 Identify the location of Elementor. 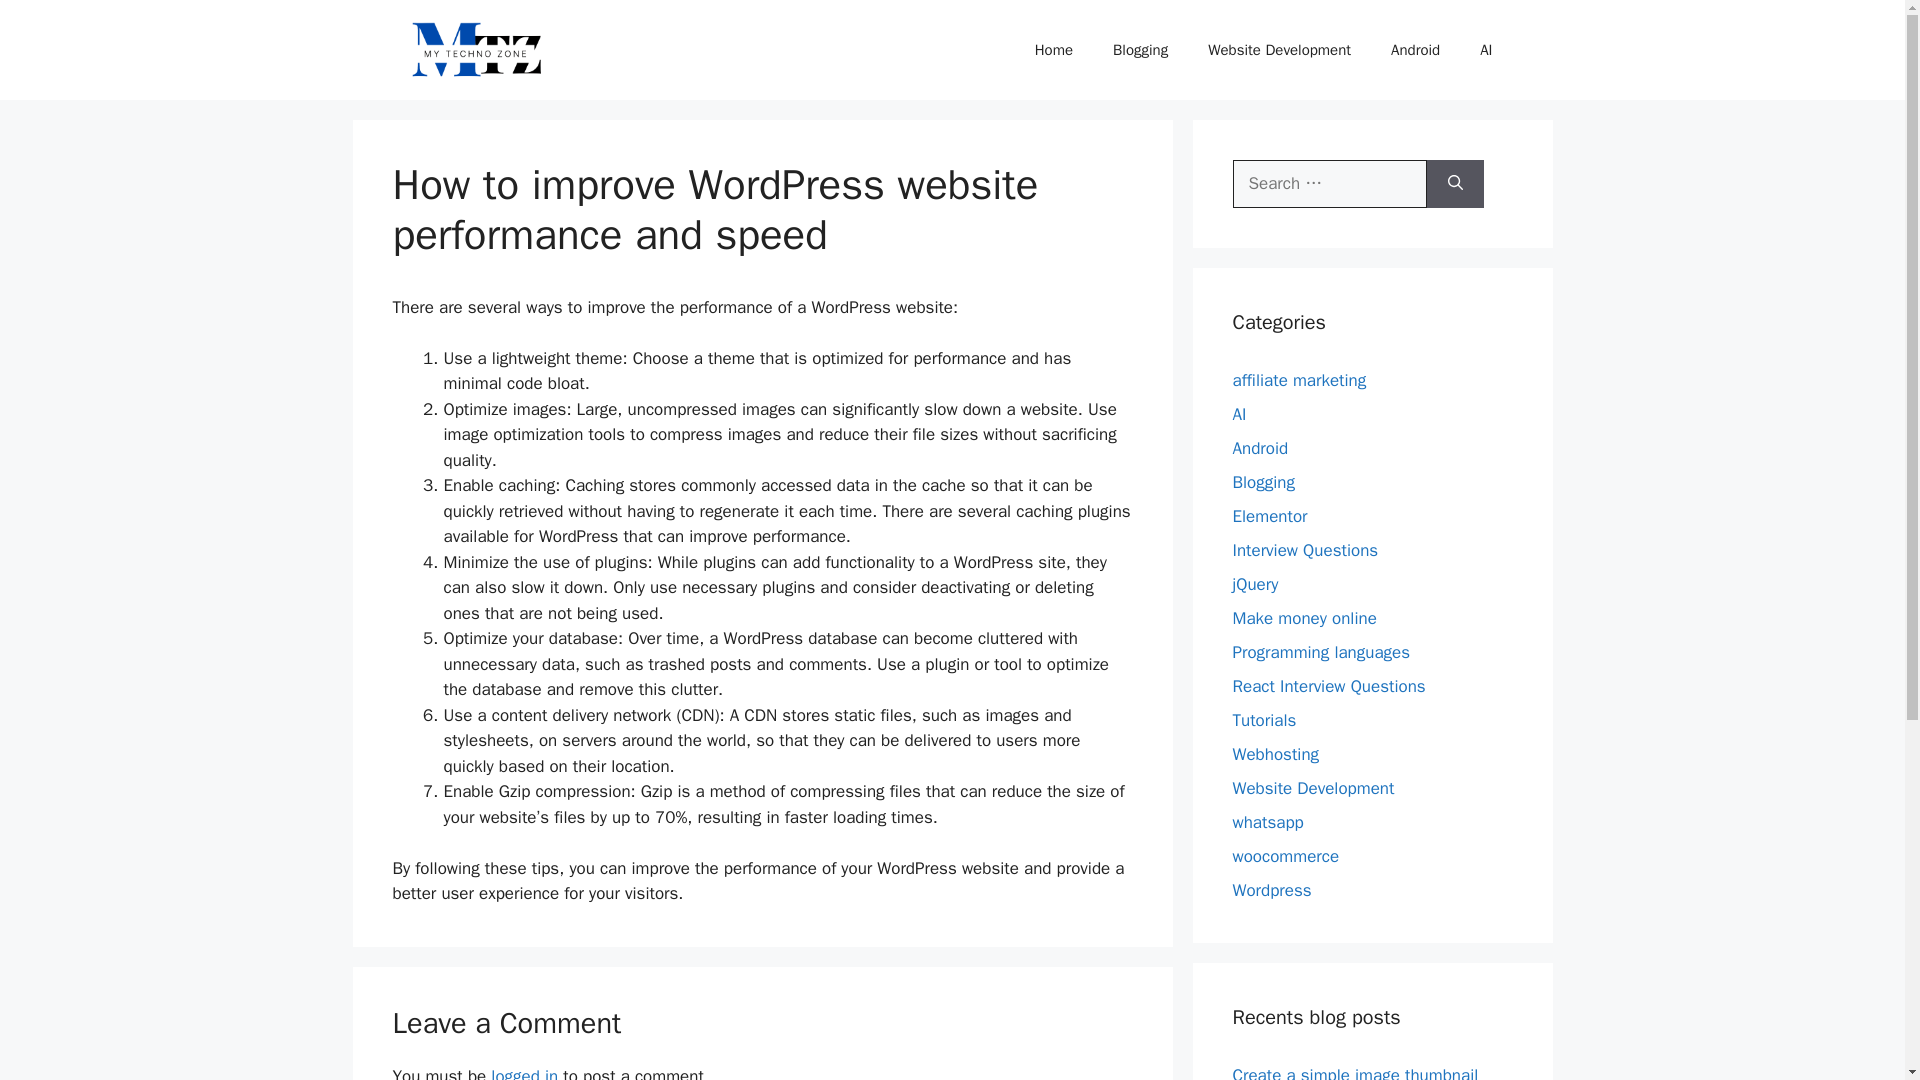
(1270, 516).